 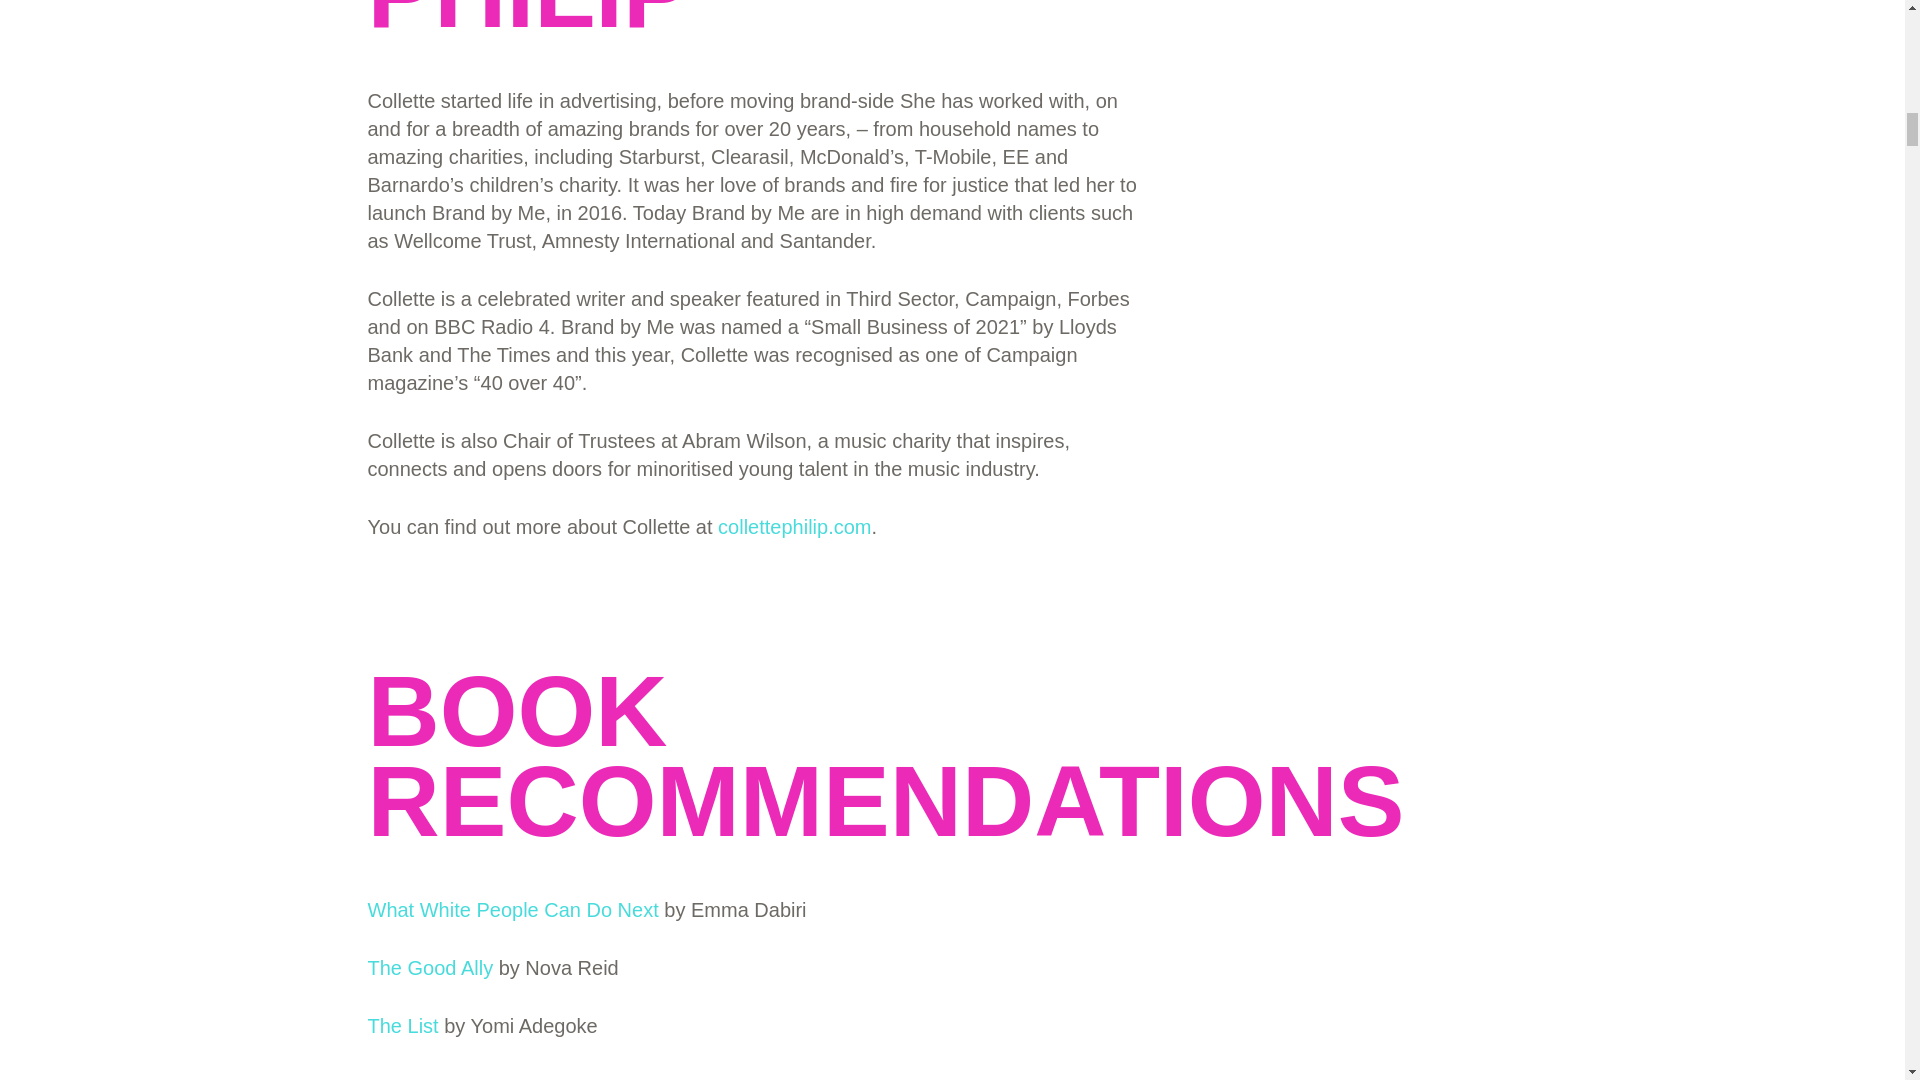 I want to click on collettephilip.com, so click(x=794, y=526).